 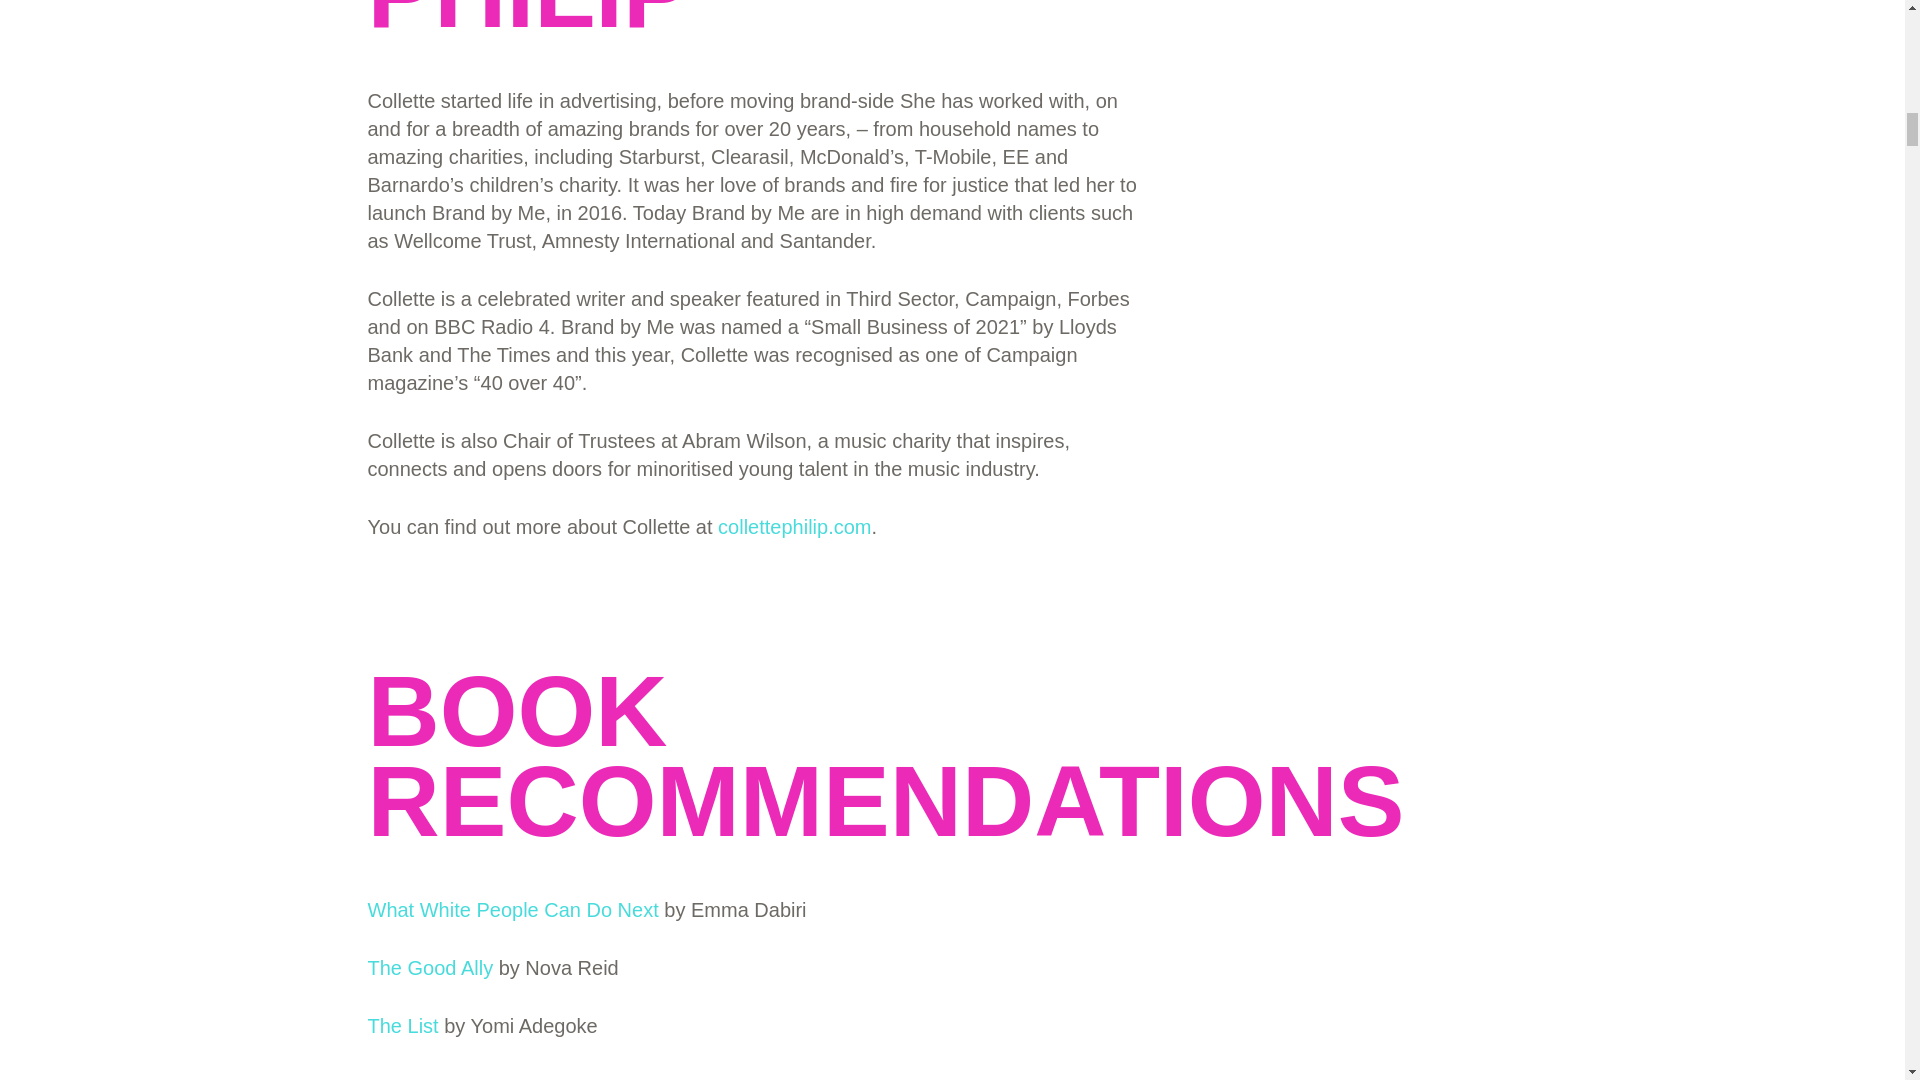 I want to click on collettephilip.com, so click(x=794, y=526).